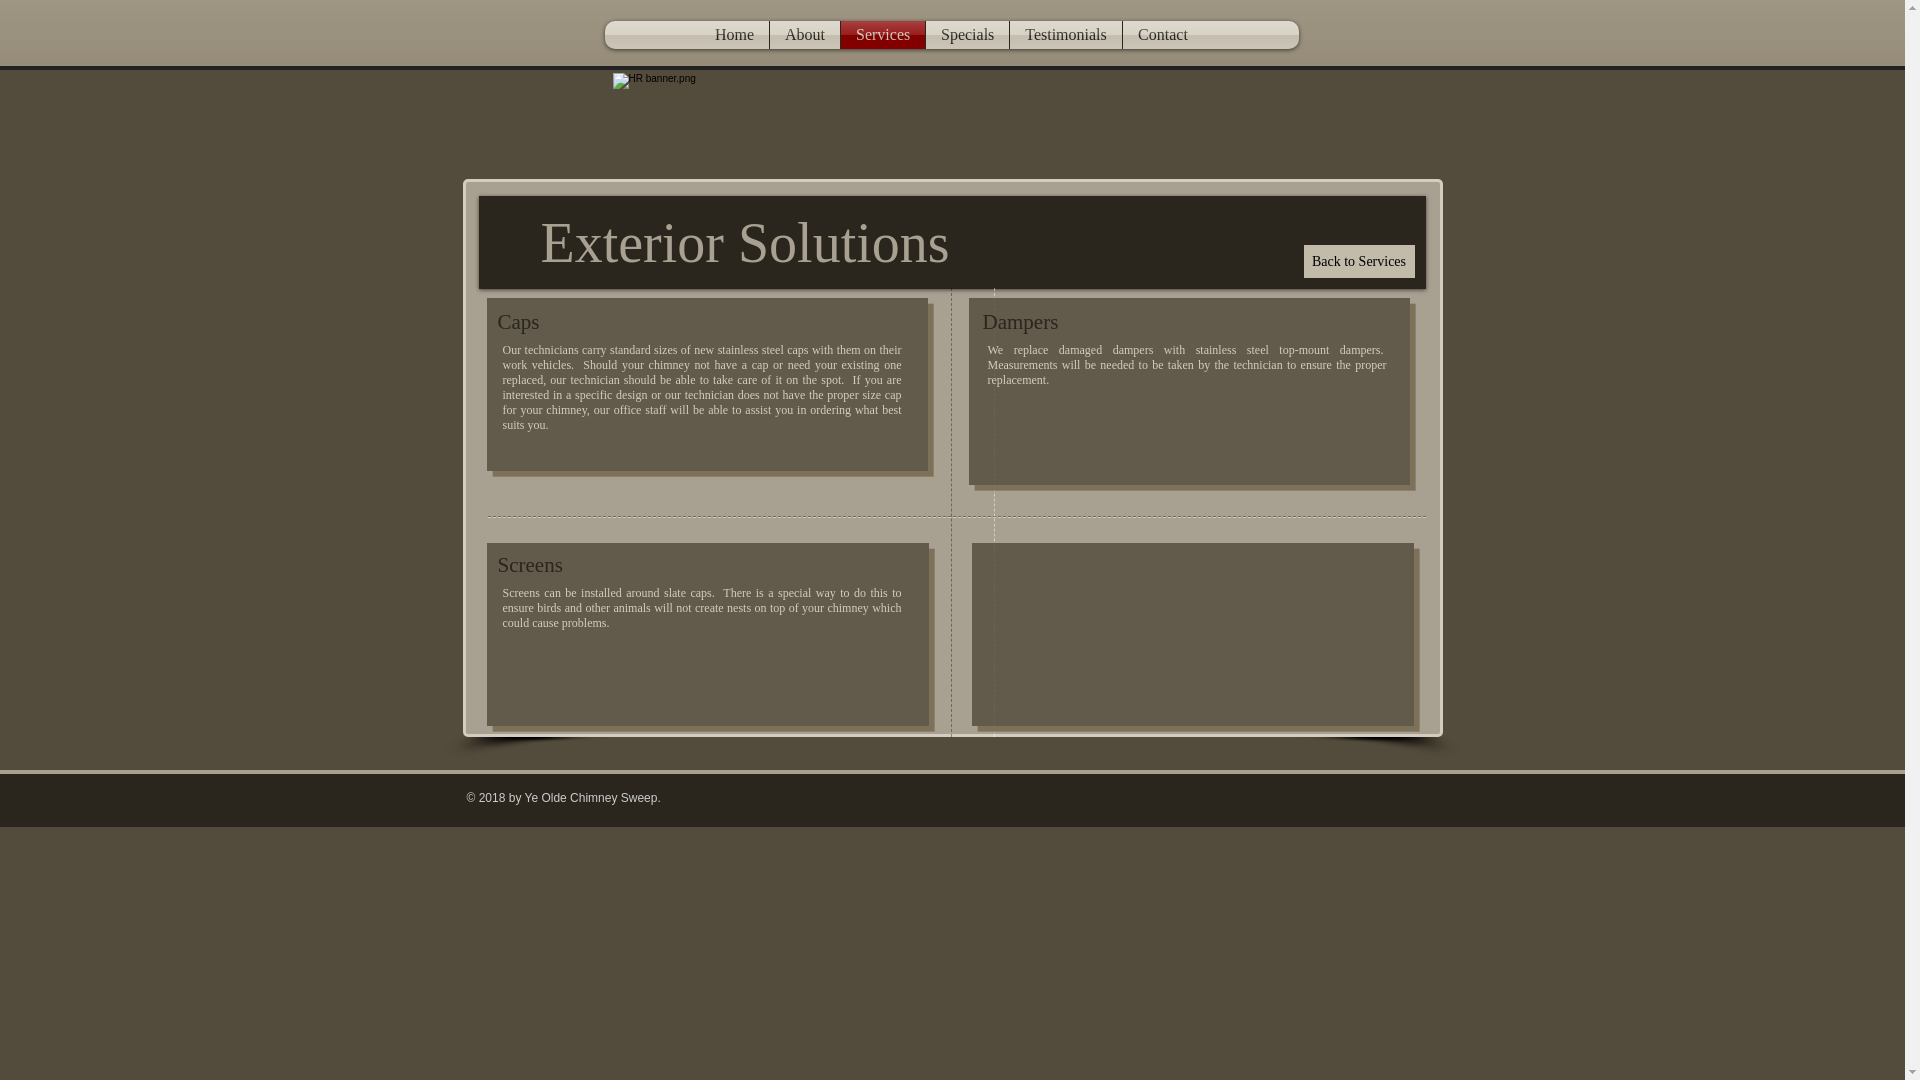 This screenshot has height=1080, width=1920. I want to click on Back to Services, so click(1359, 261).